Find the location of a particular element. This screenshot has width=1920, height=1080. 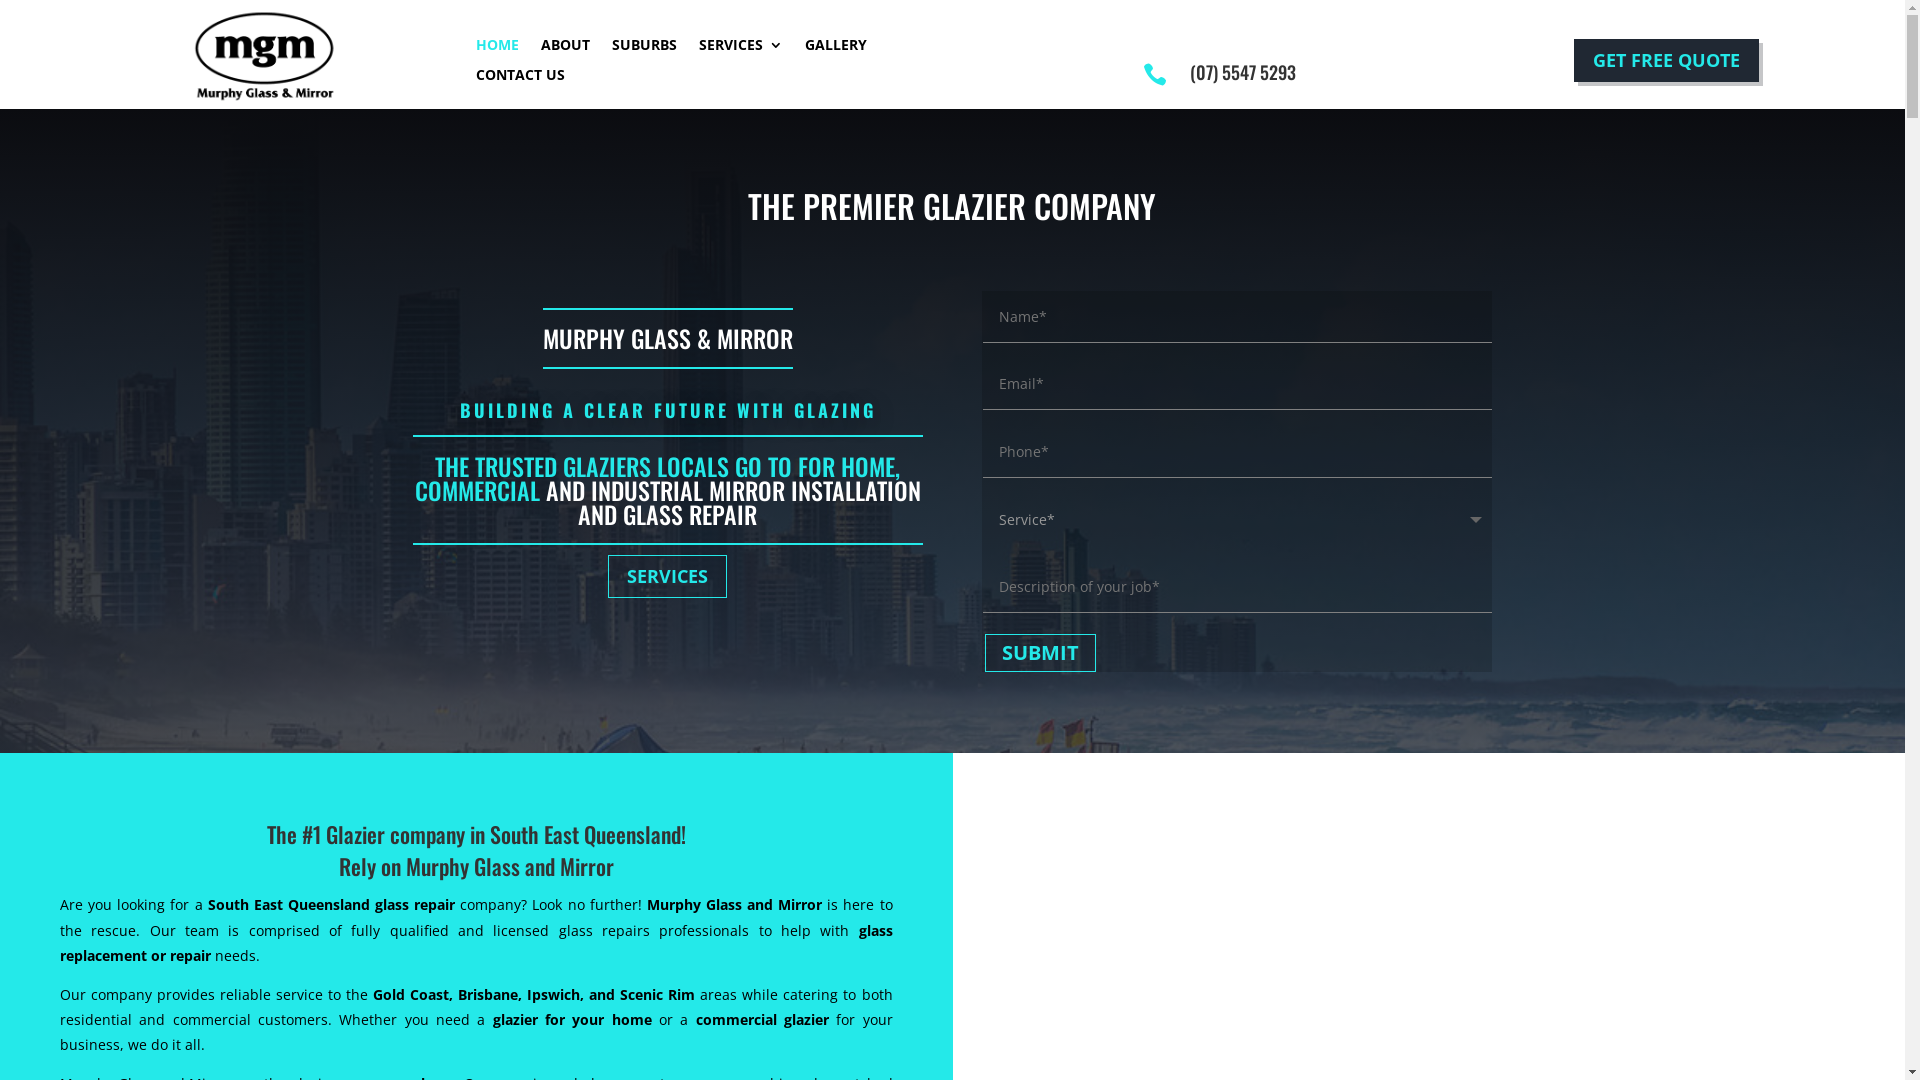

SERVICES is located at coordinates (668, 576).